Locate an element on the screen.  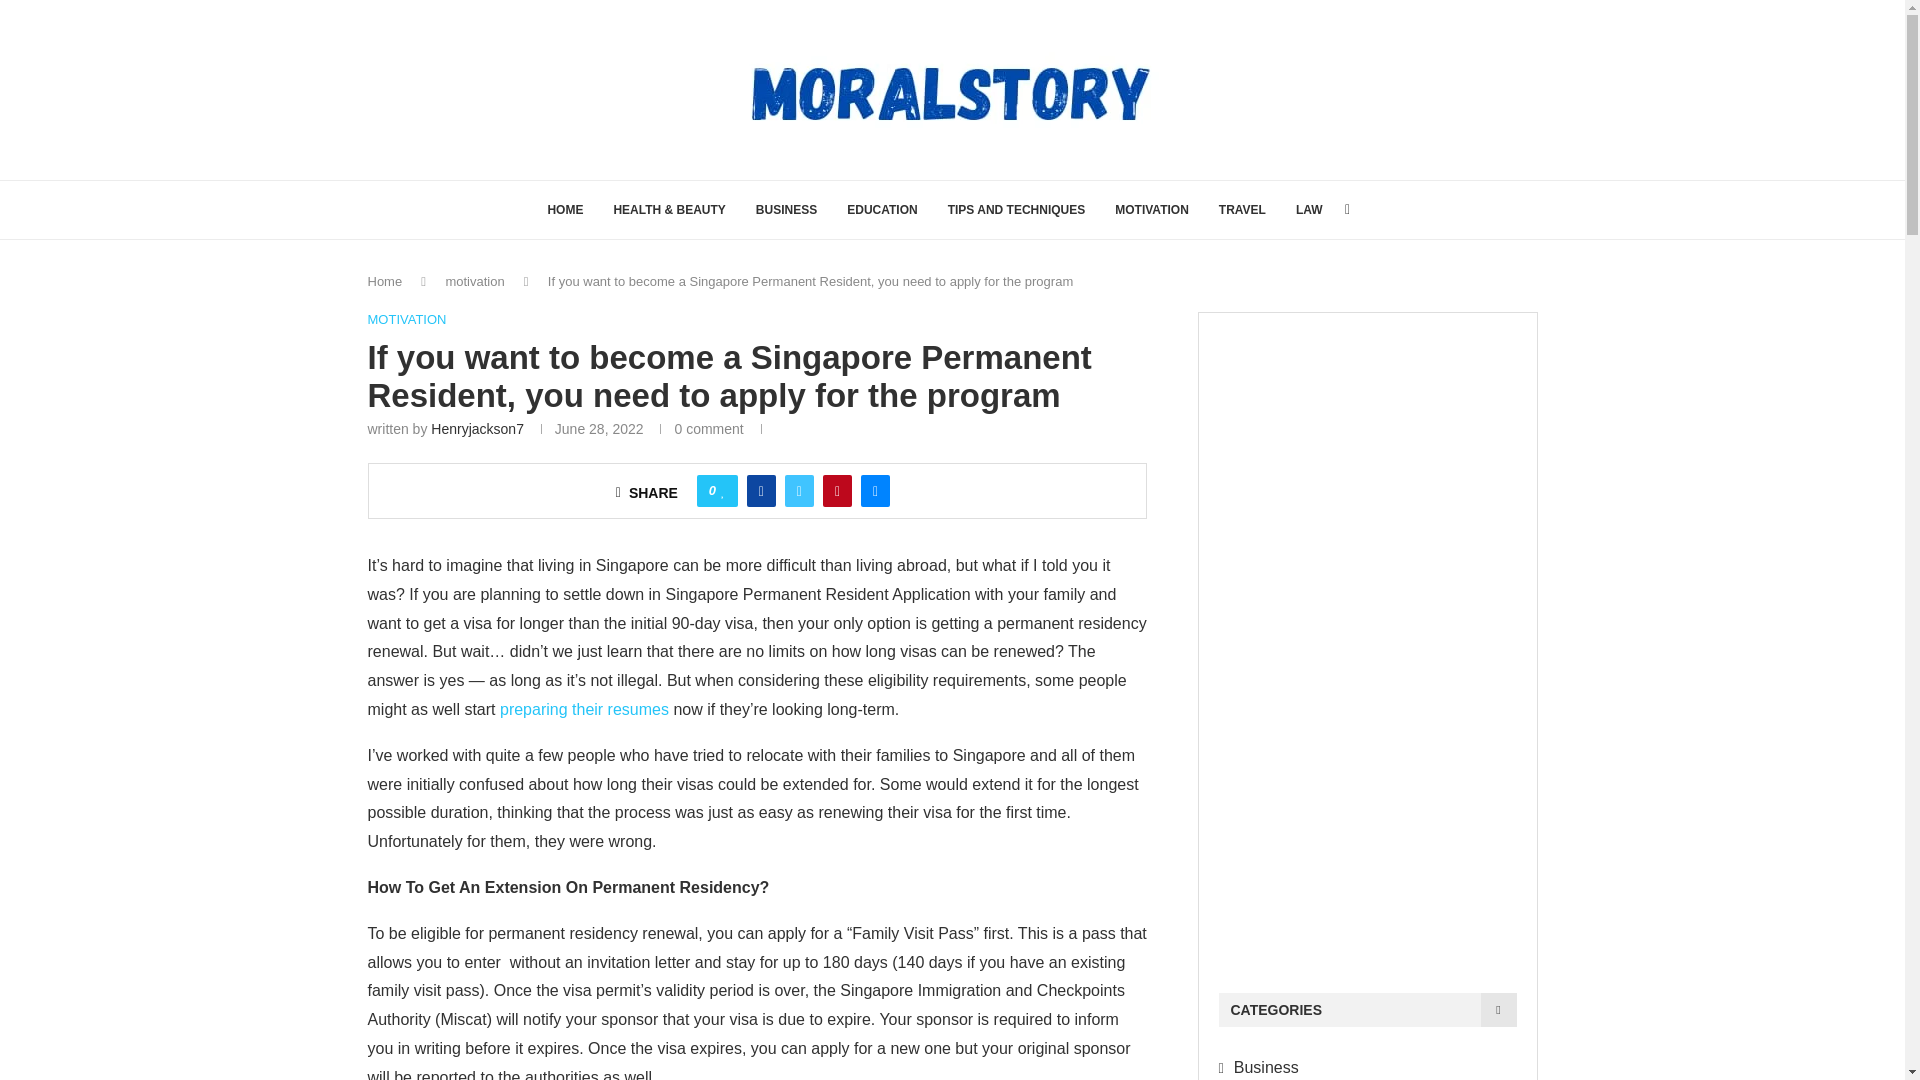
TIPS AND TECHNIQUES is located at coordinates (1017, 210).